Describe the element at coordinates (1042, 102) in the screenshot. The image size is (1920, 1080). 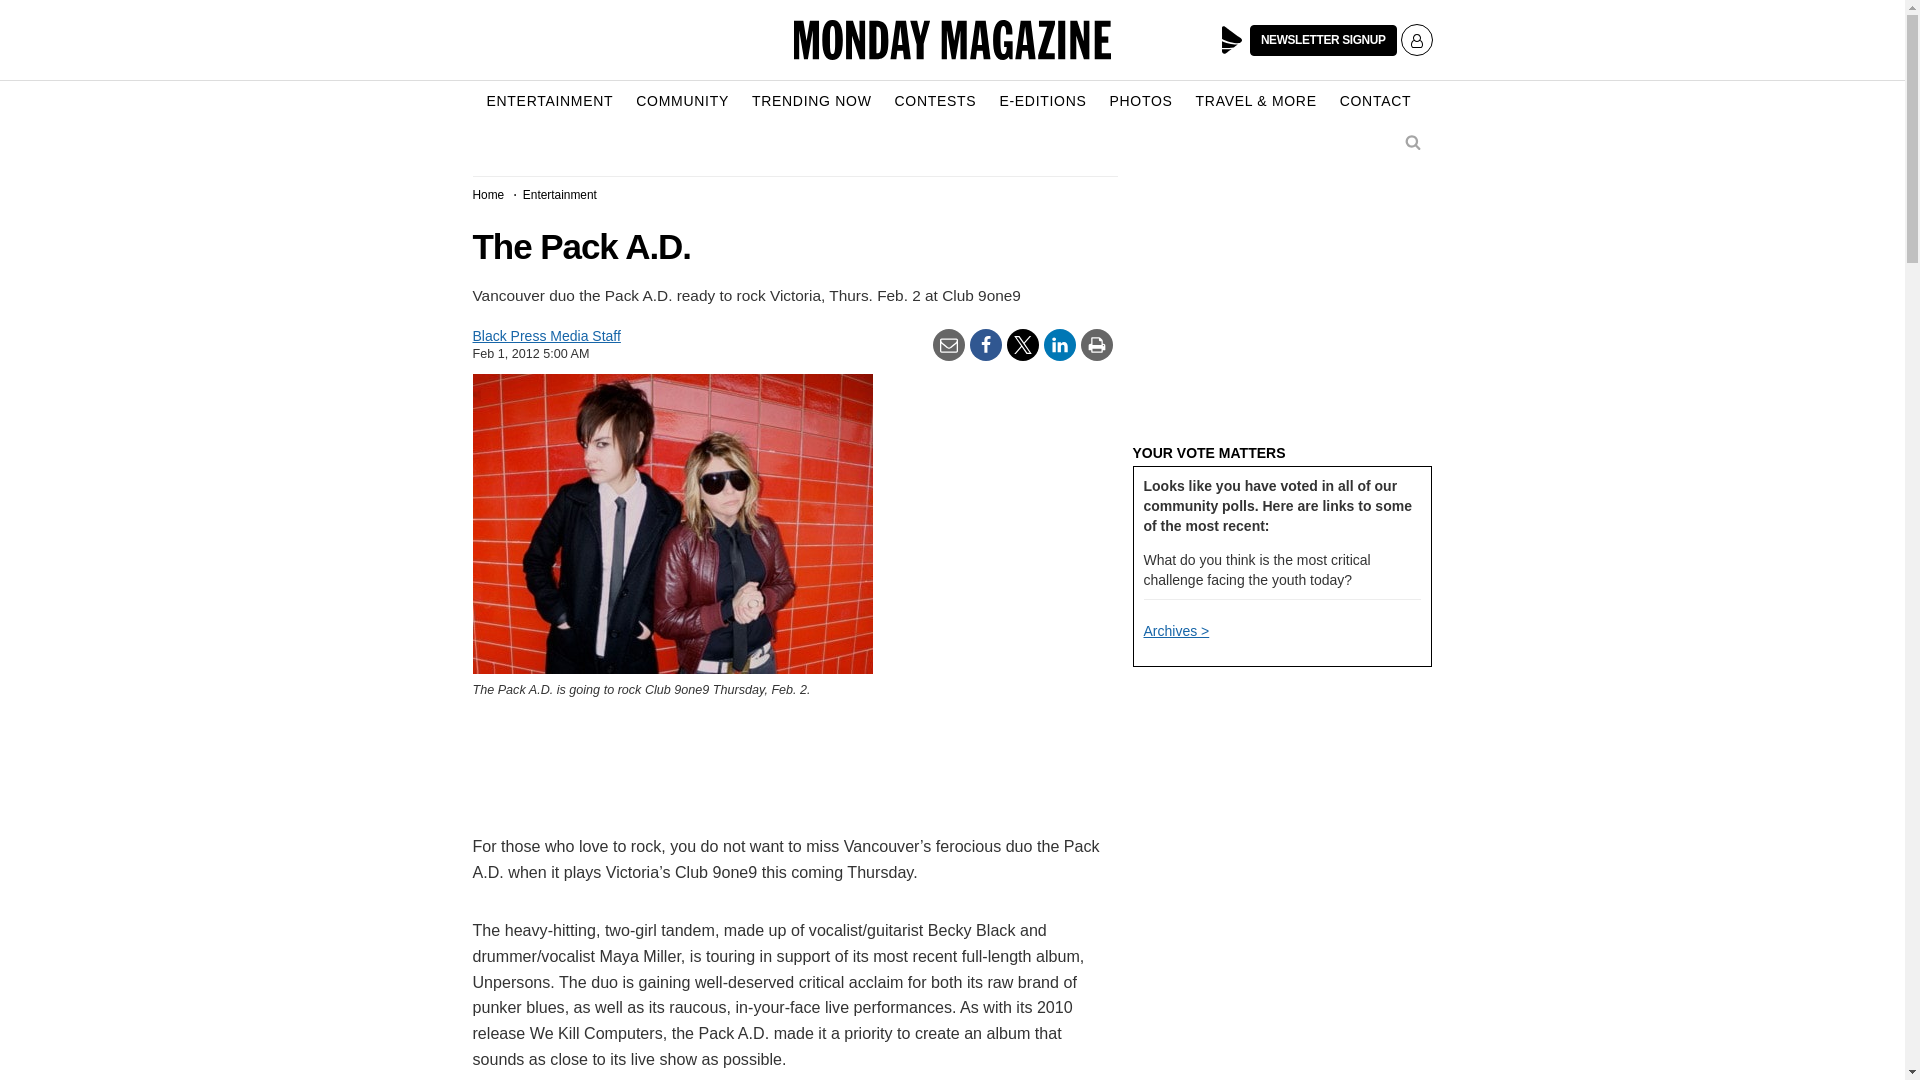
I see `E-EDITIONS` at that location.